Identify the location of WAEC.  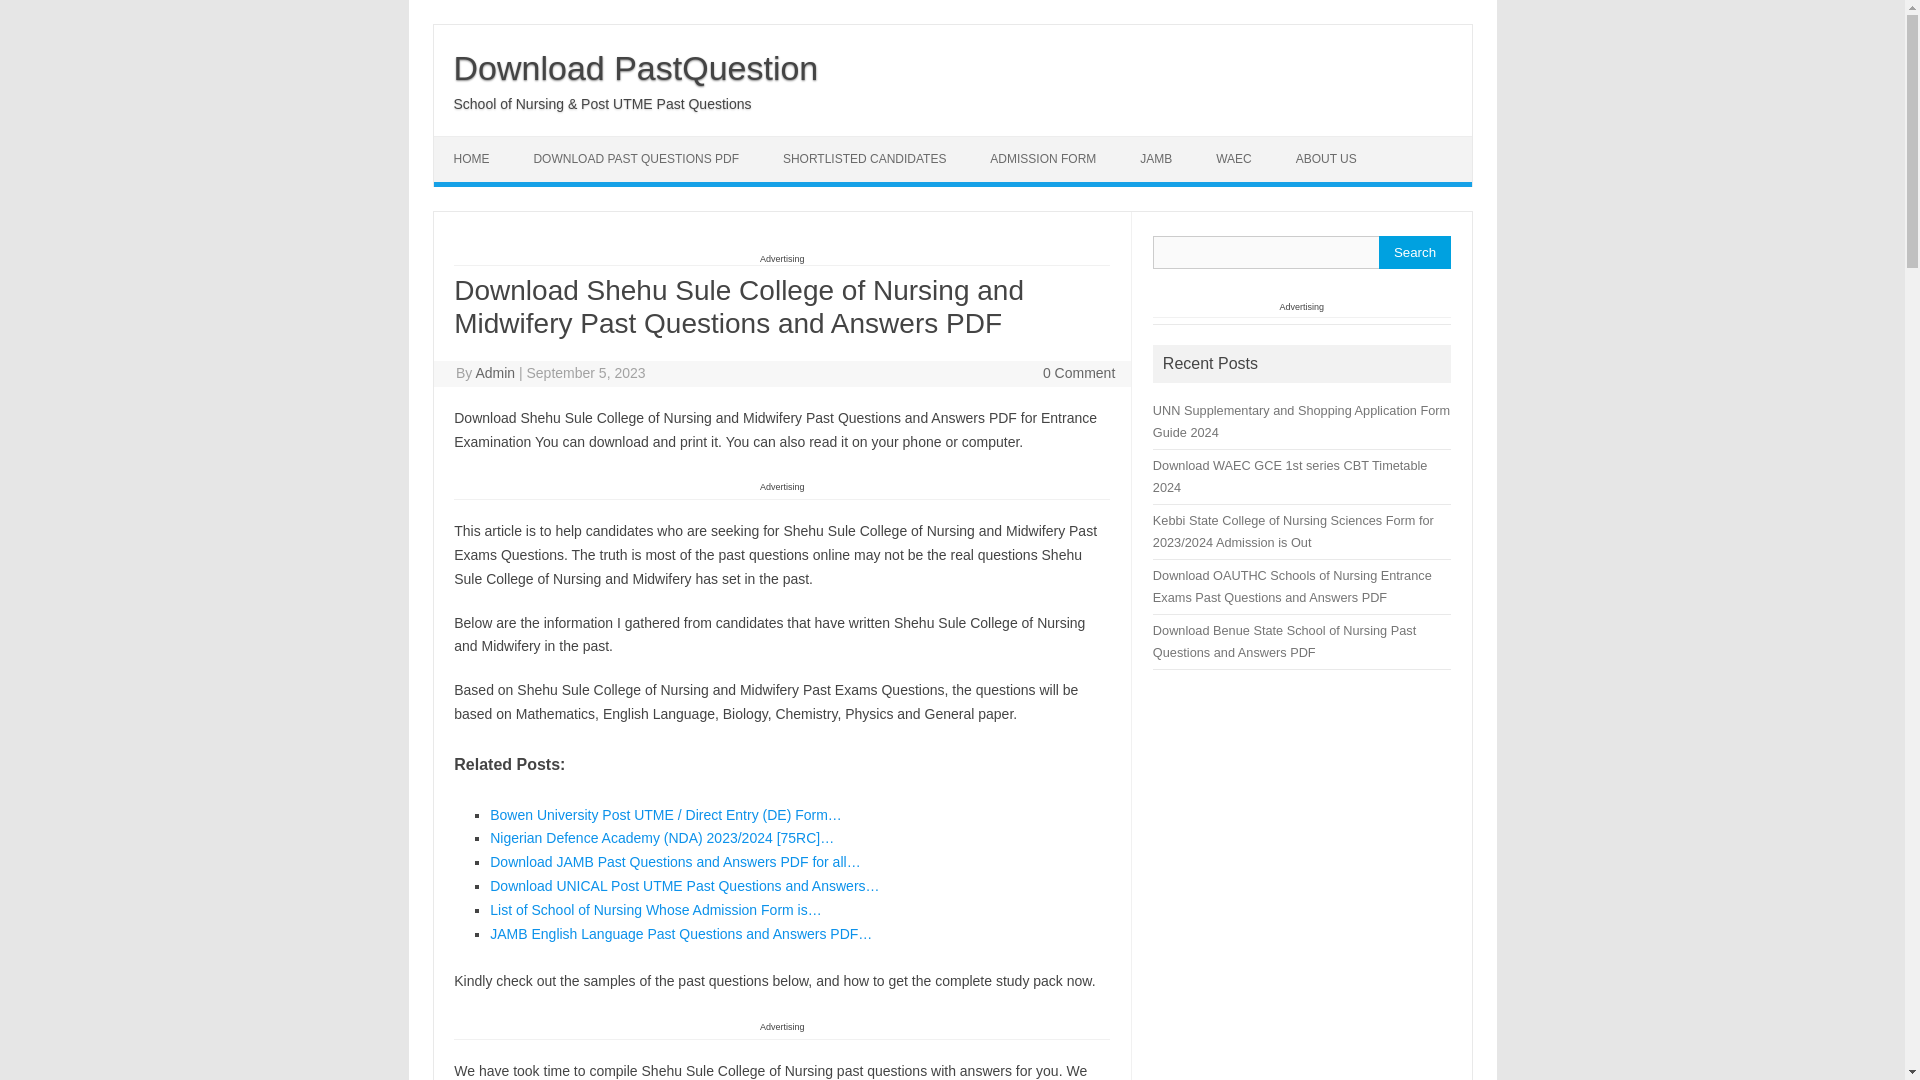
(1234, 159).